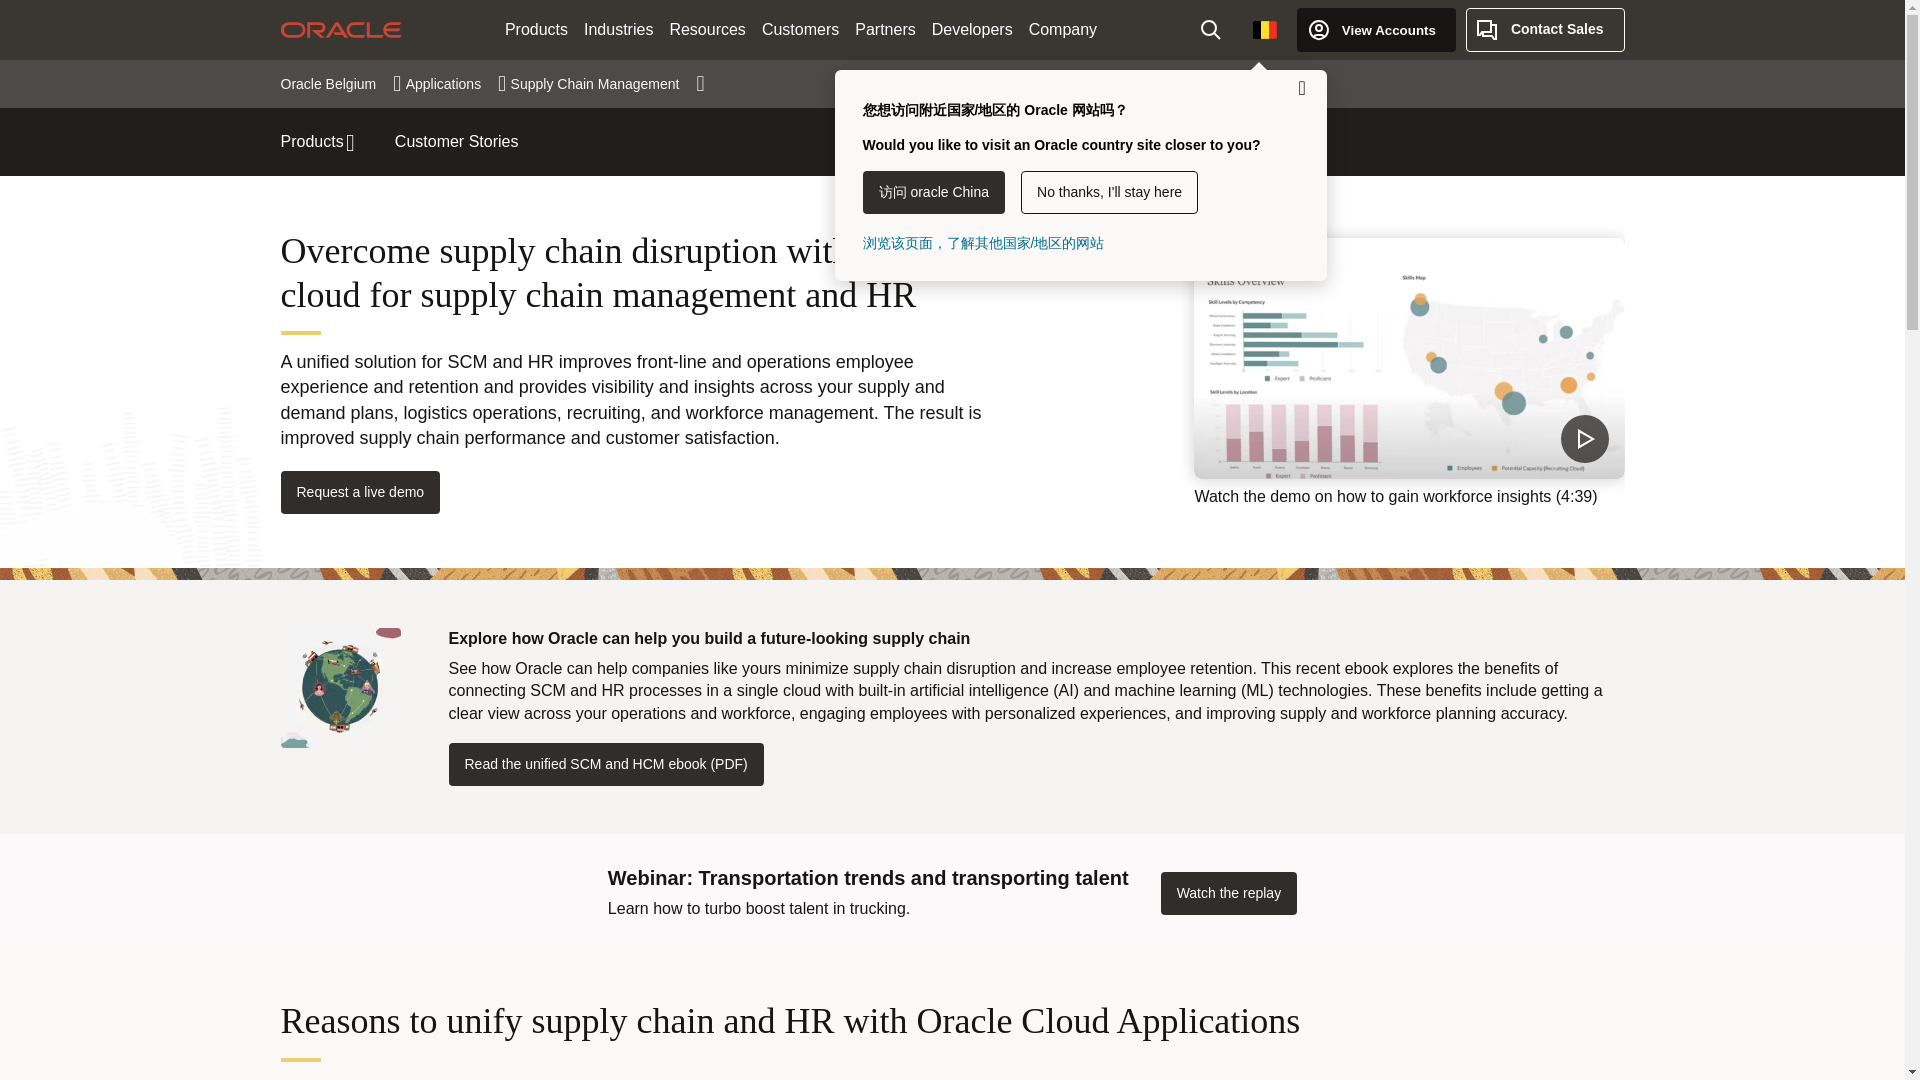  What do you see at coordinates (607, 83) in the screenshot?
I see `Supply Chain Management` at bounding box center [607, 83].